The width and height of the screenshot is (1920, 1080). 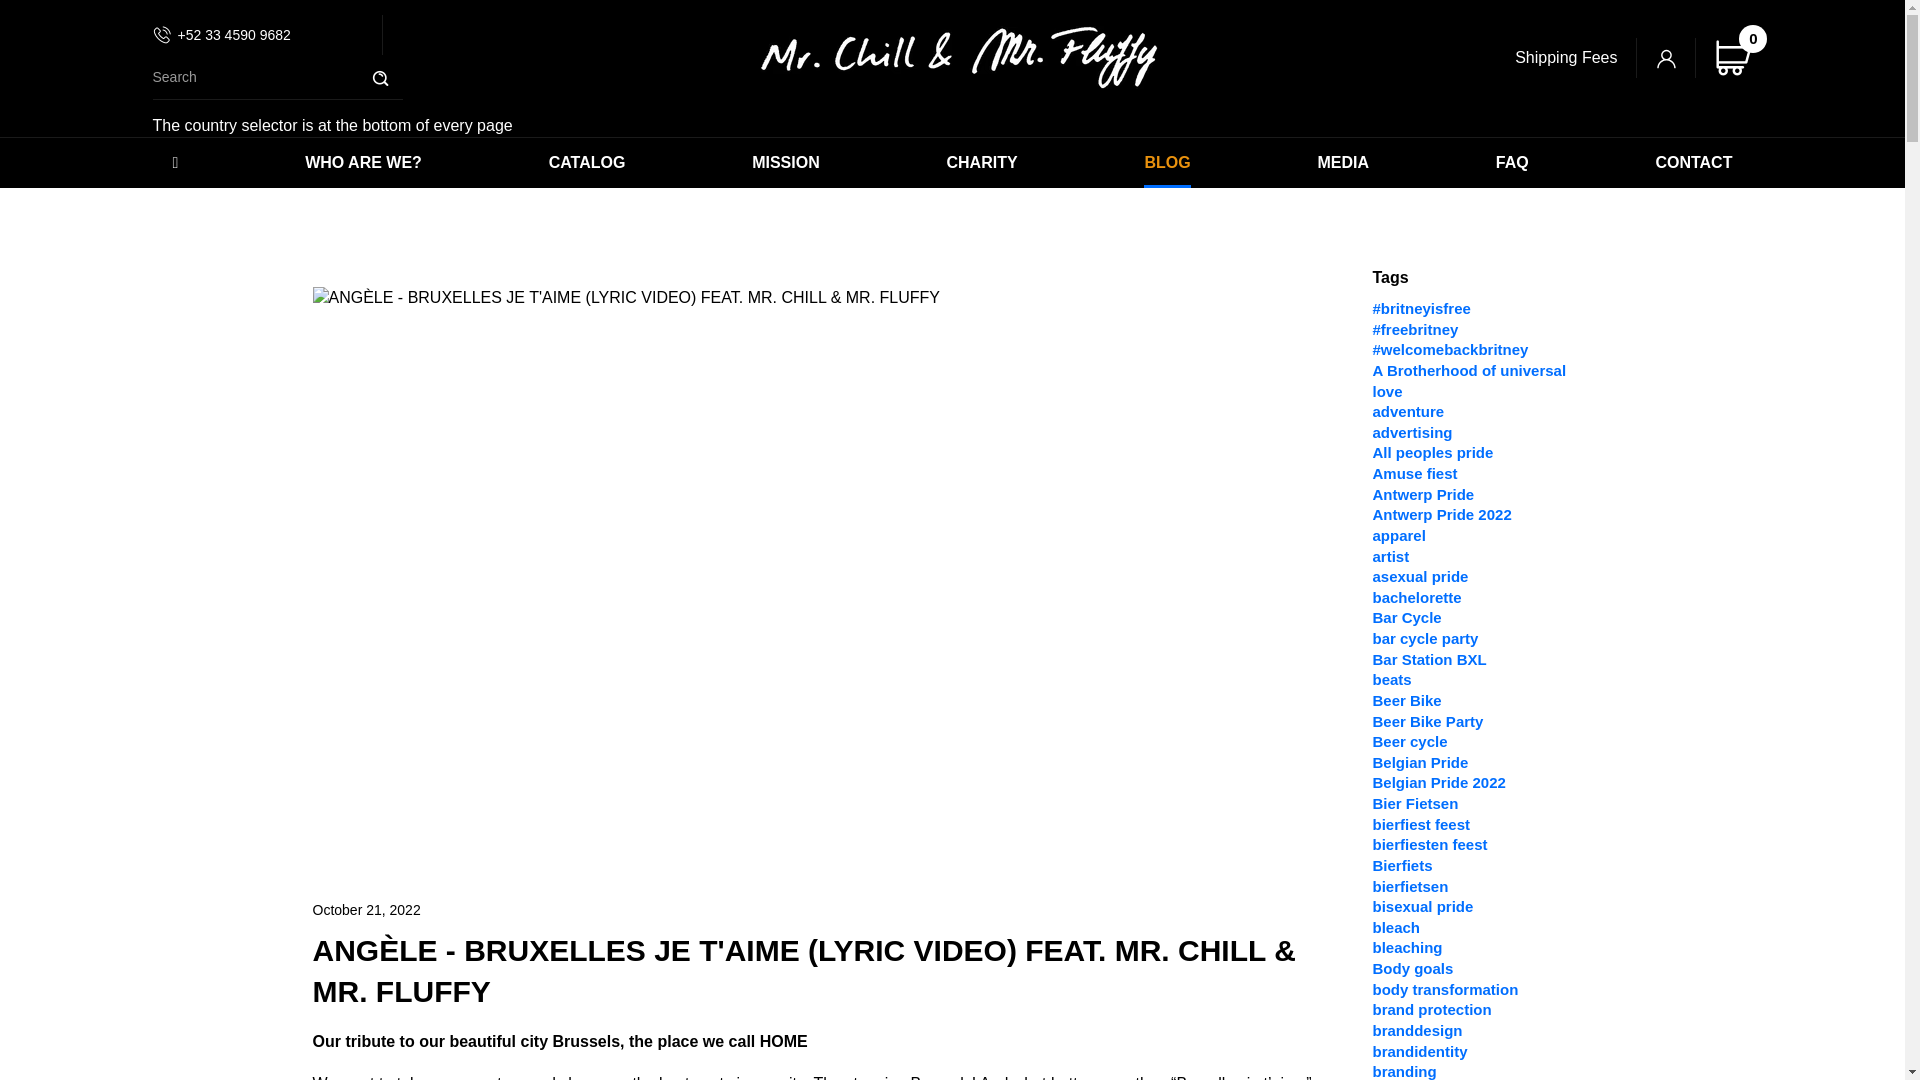 I want to click on MISSION, so click(x=786, y=162).